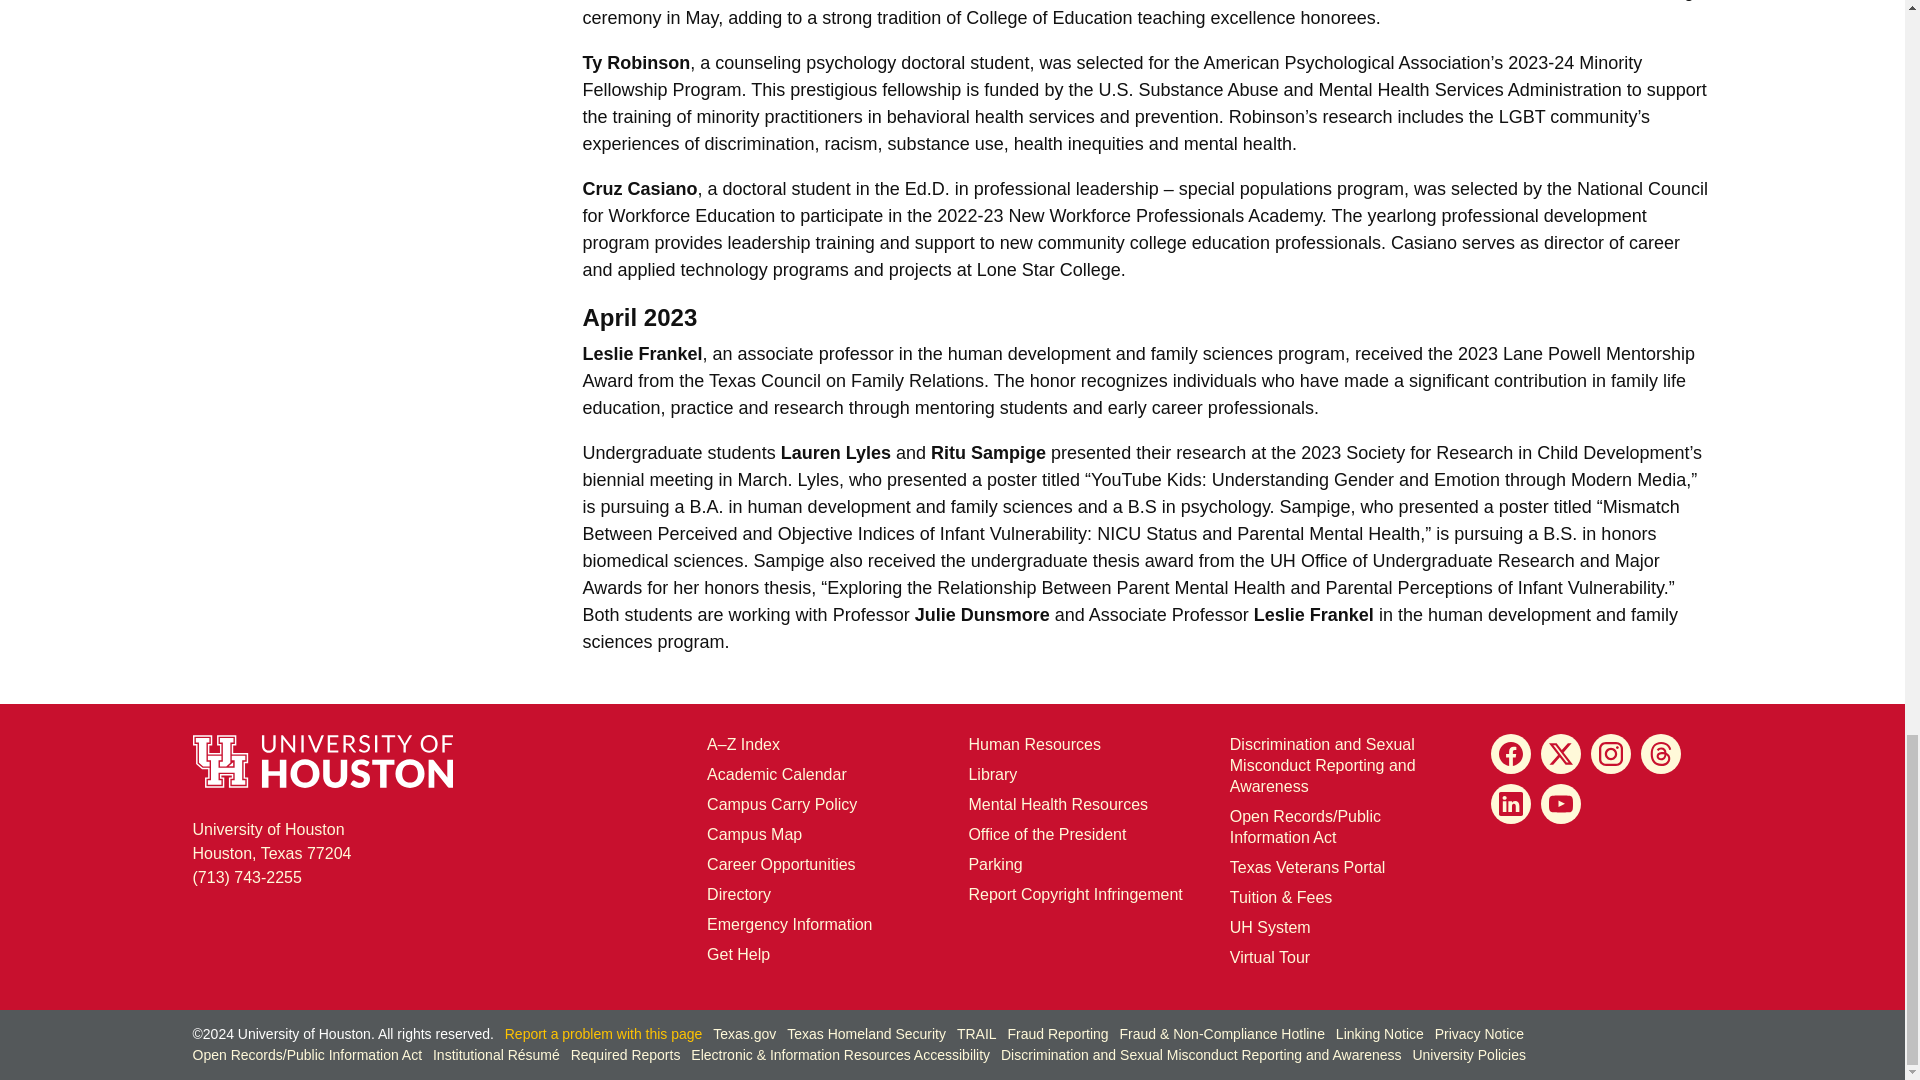 Image resolution: width=1920 pixels, height=1080 pixels. Describe the element at coordinates (1282, 560) in the screenshot. I see `University of Houston` at that location.